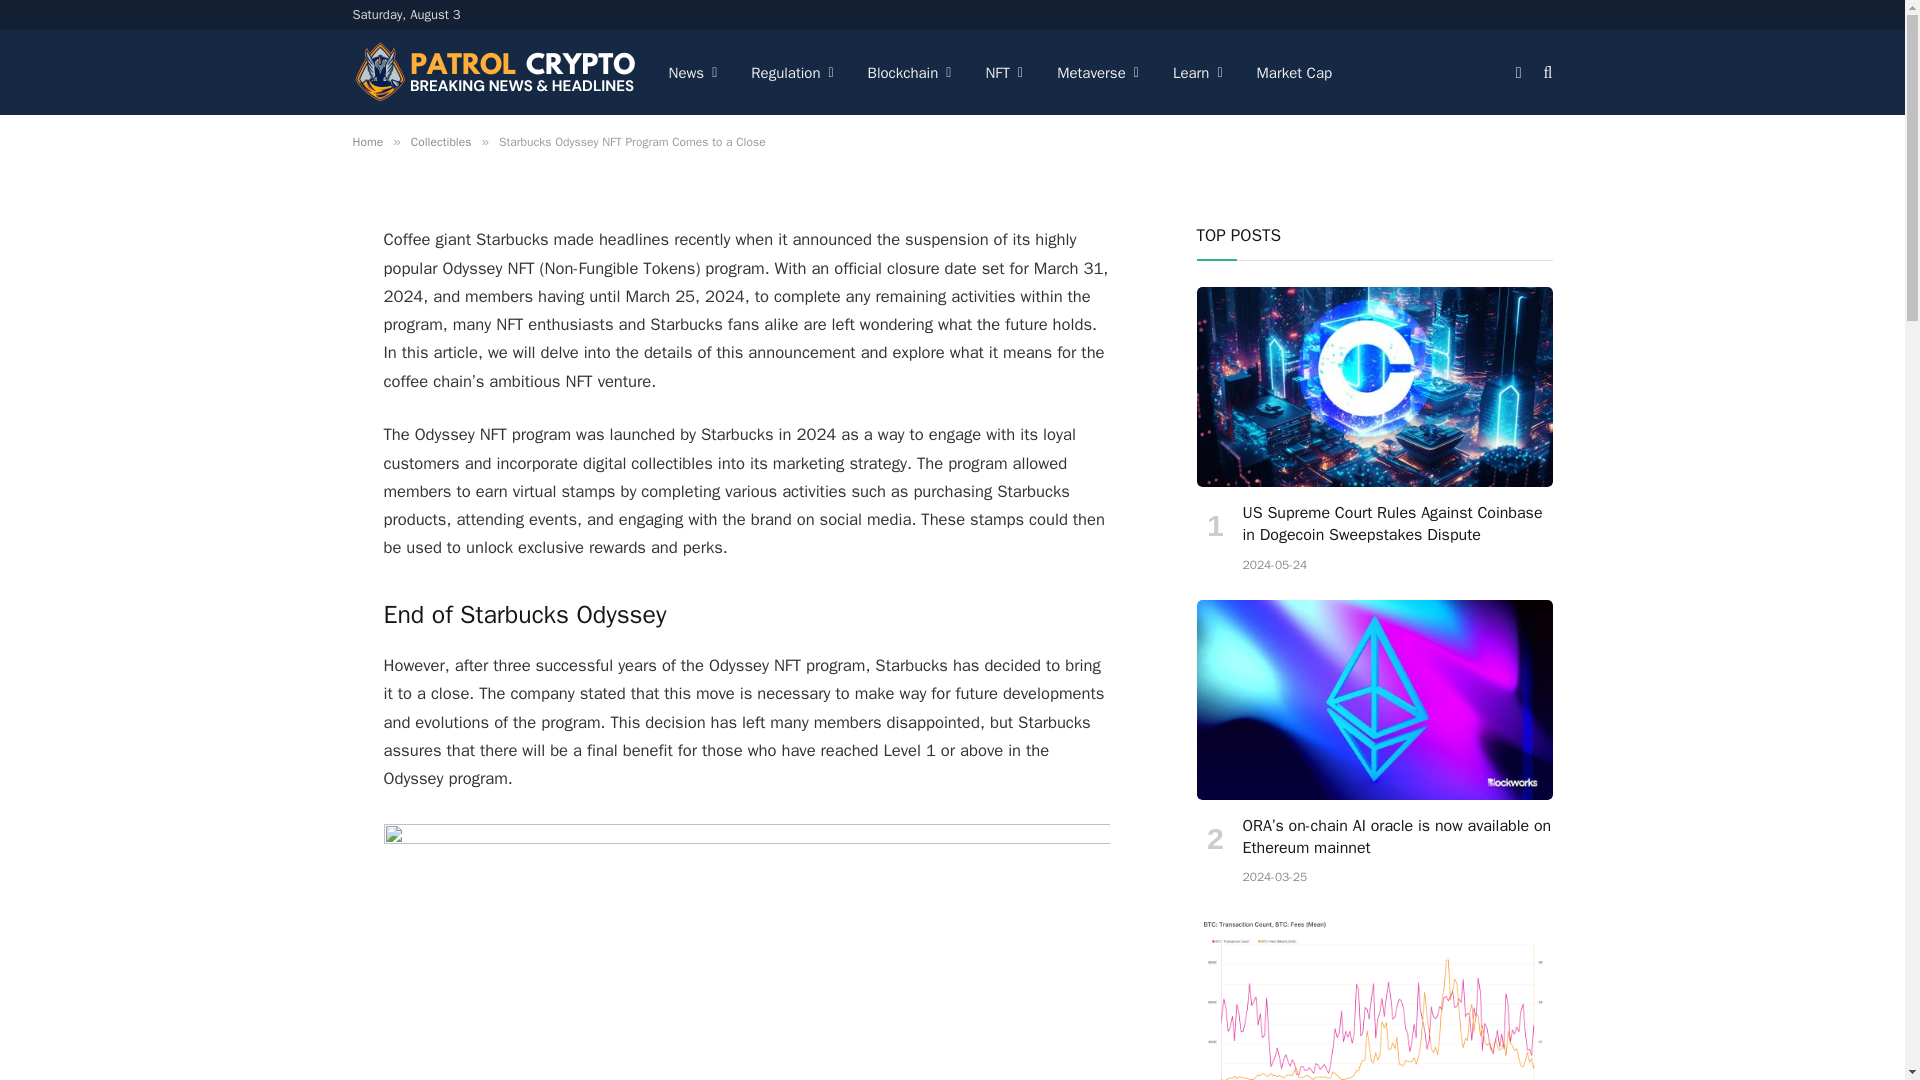 This screenshot has height=1080, width=1920. Describe the element at coordinates (694, 72) in the screenshot. I see `News` at that location.